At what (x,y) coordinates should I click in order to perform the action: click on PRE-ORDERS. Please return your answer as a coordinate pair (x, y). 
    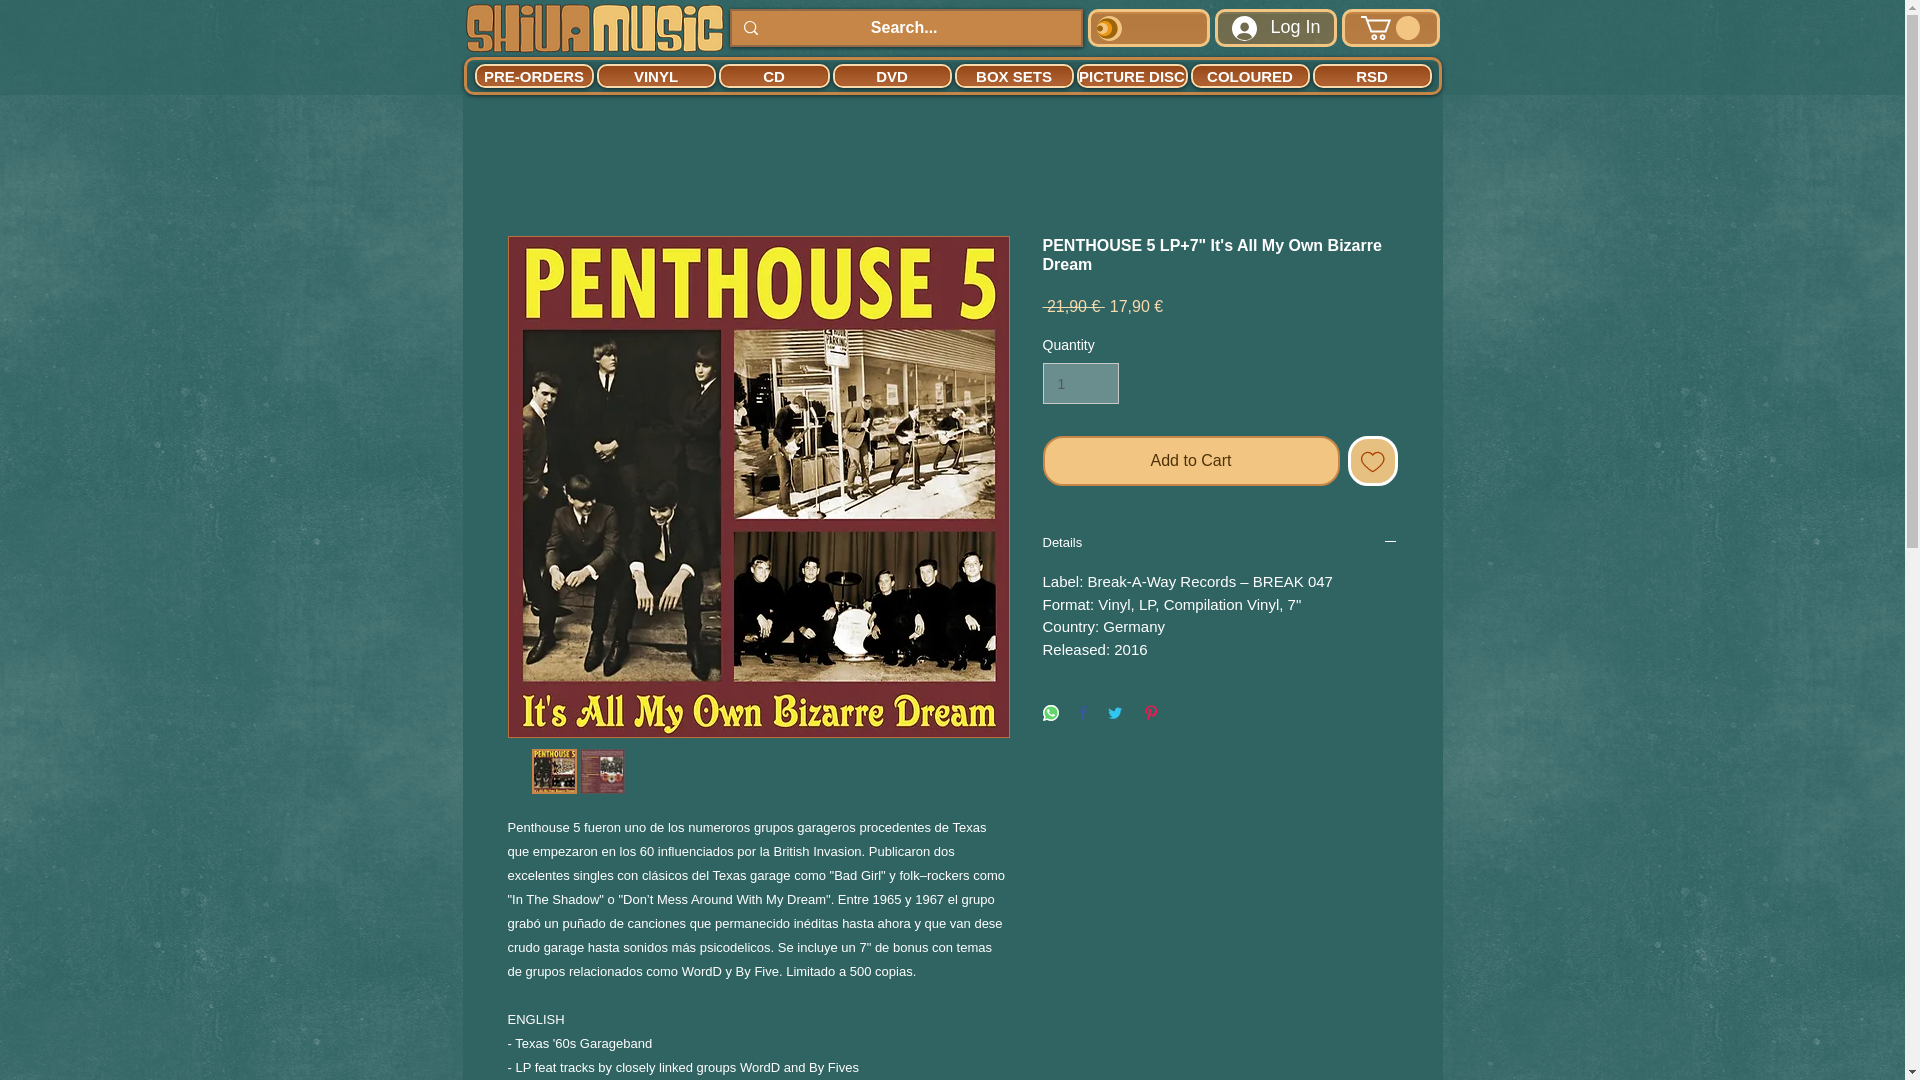
    Looking at the image, I should click on (534, 75).